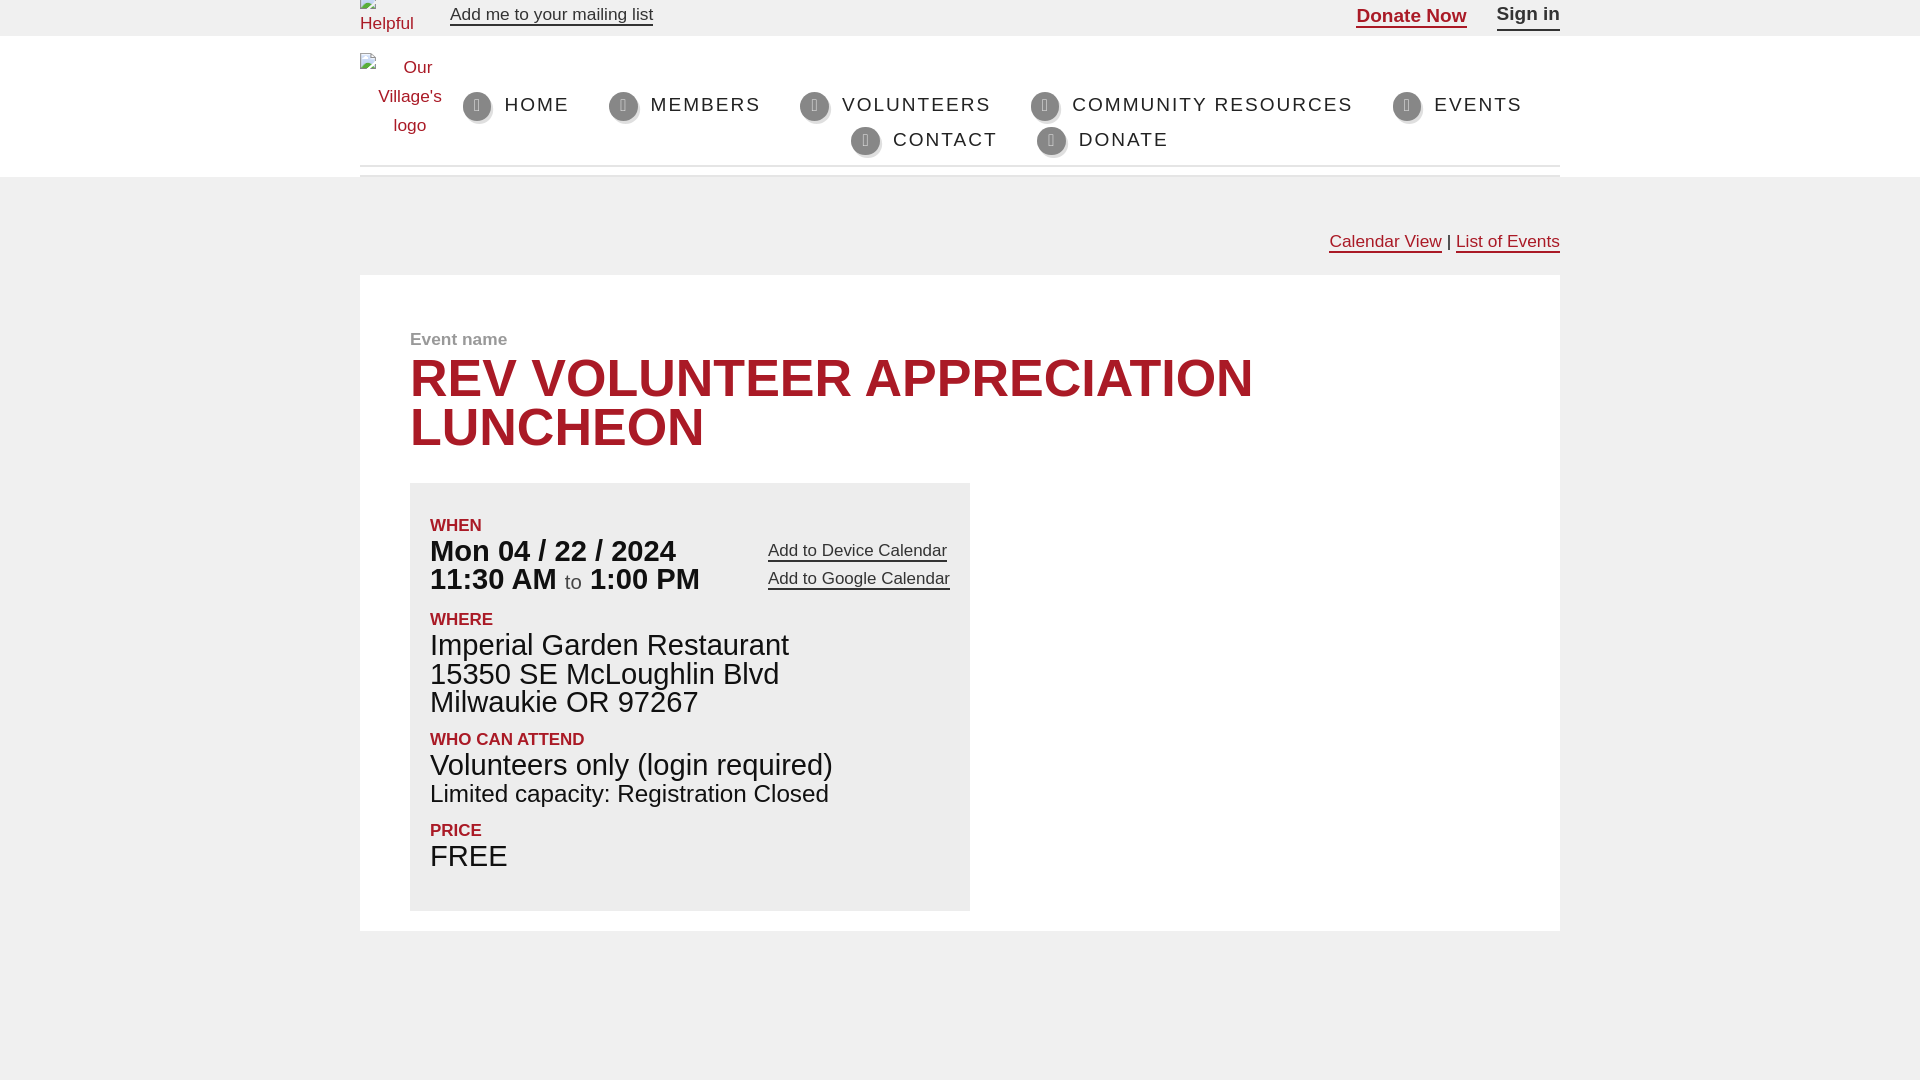 The width and height of the screenshot is (1920, 1080). Describe the element at coordinates (1528, 16) in the screenshot. I see `Sign in` at that location.